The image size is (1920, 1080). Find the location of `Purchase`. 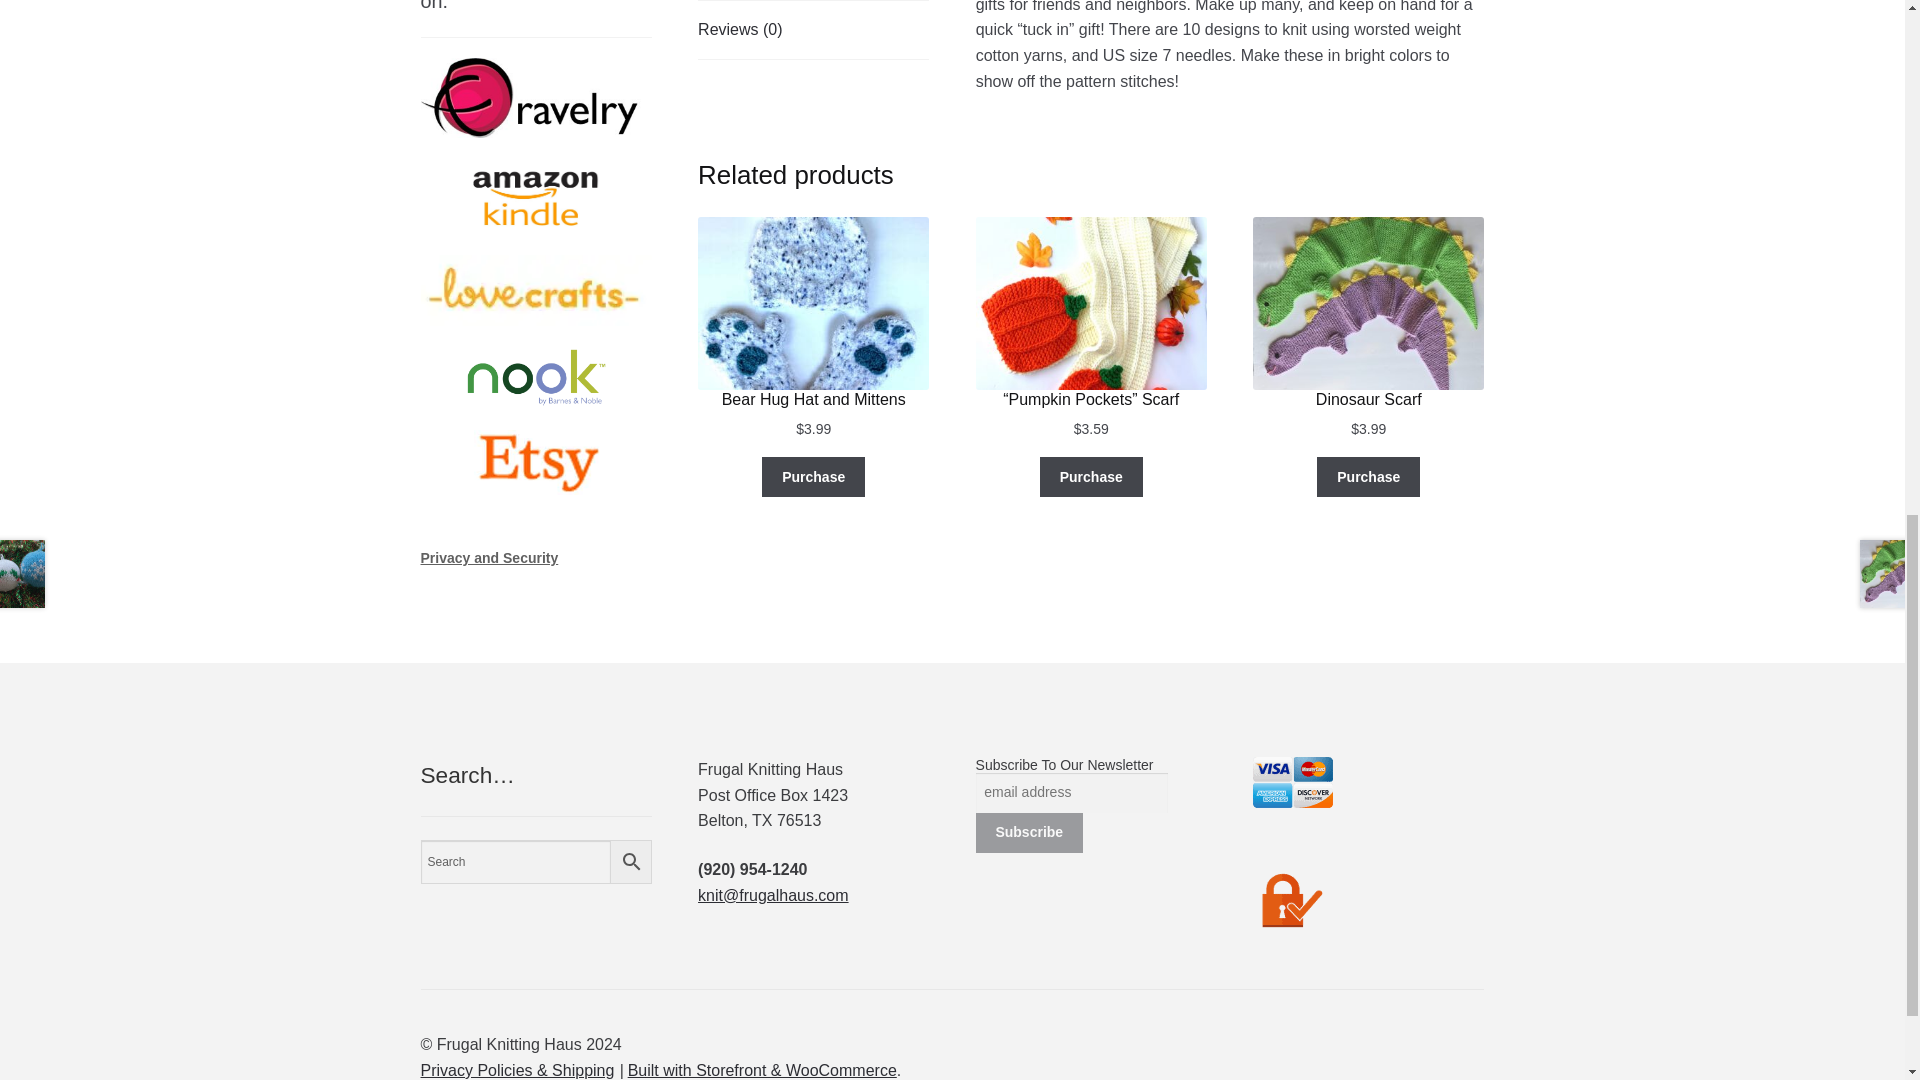

Purchase is located at coordinates (814, 476).